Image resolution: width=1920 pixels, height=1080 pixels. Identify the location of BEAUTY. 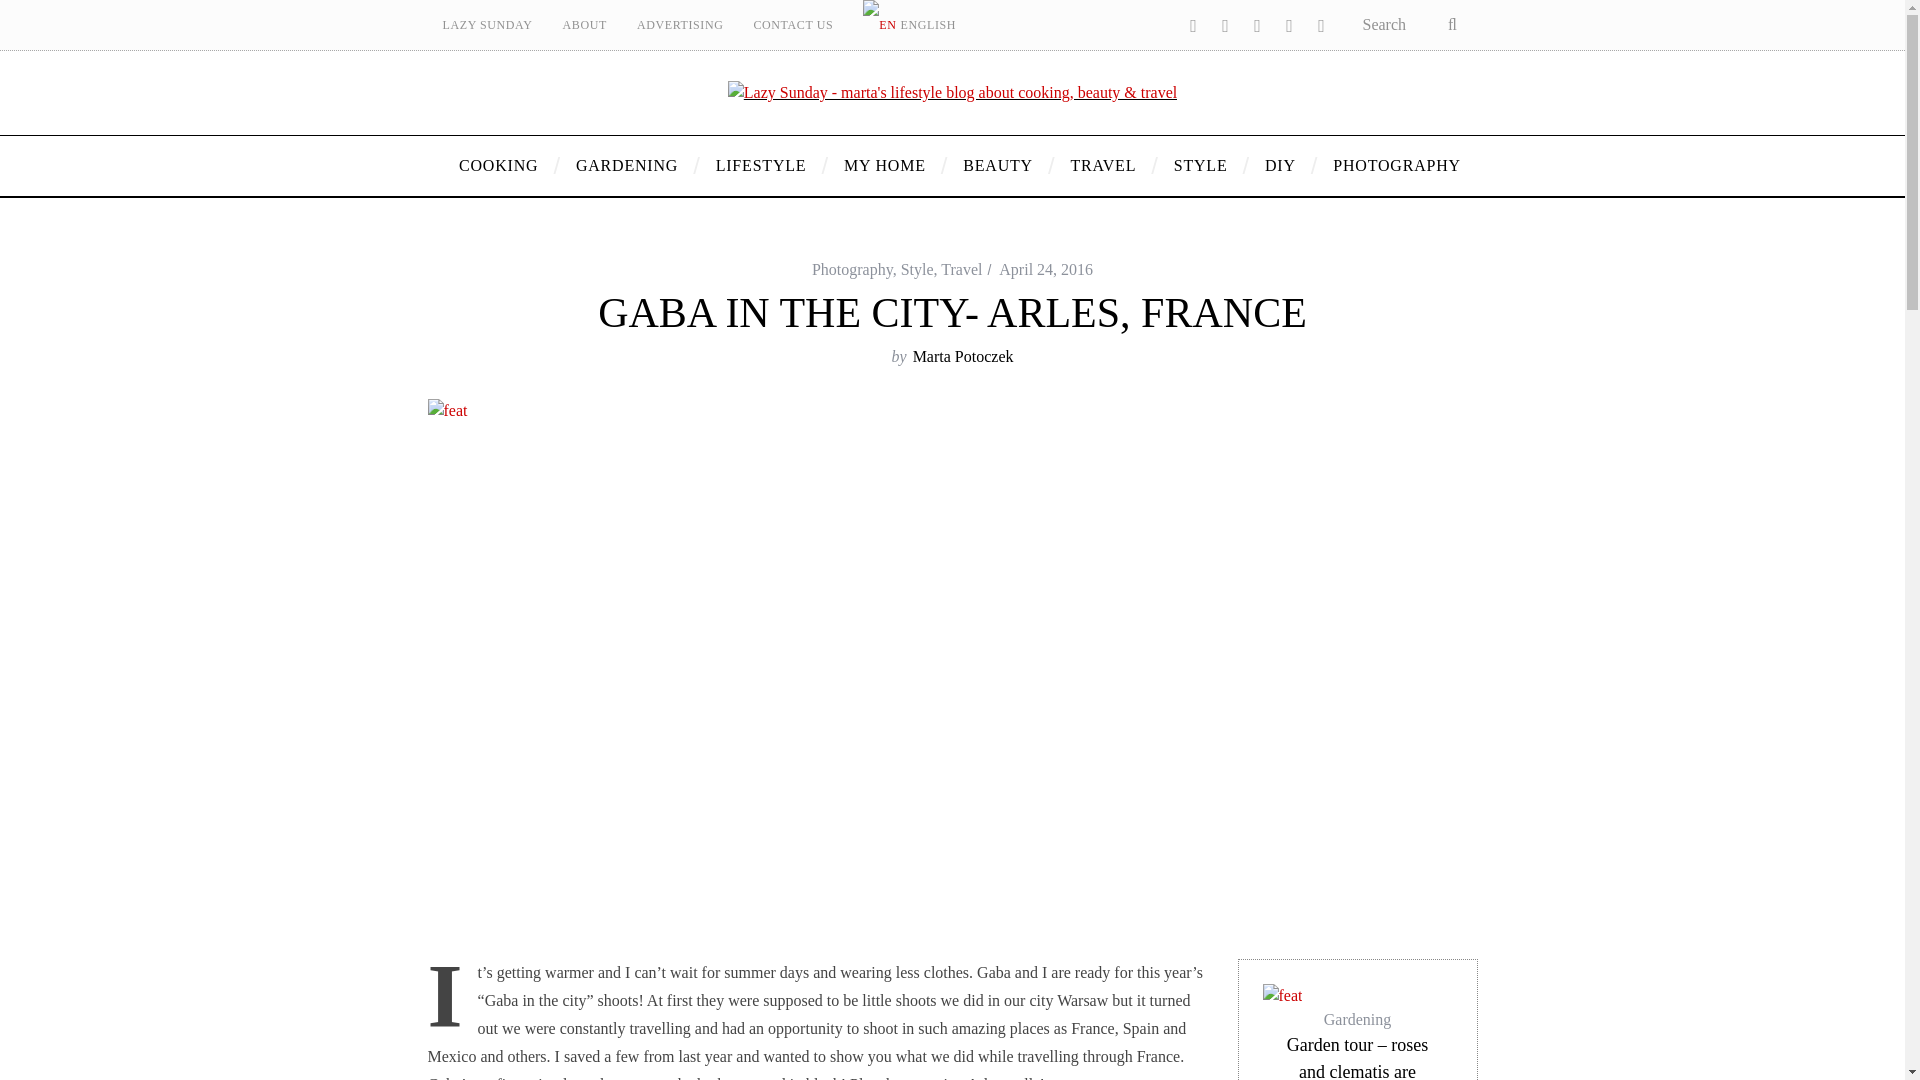
(1001, 166).